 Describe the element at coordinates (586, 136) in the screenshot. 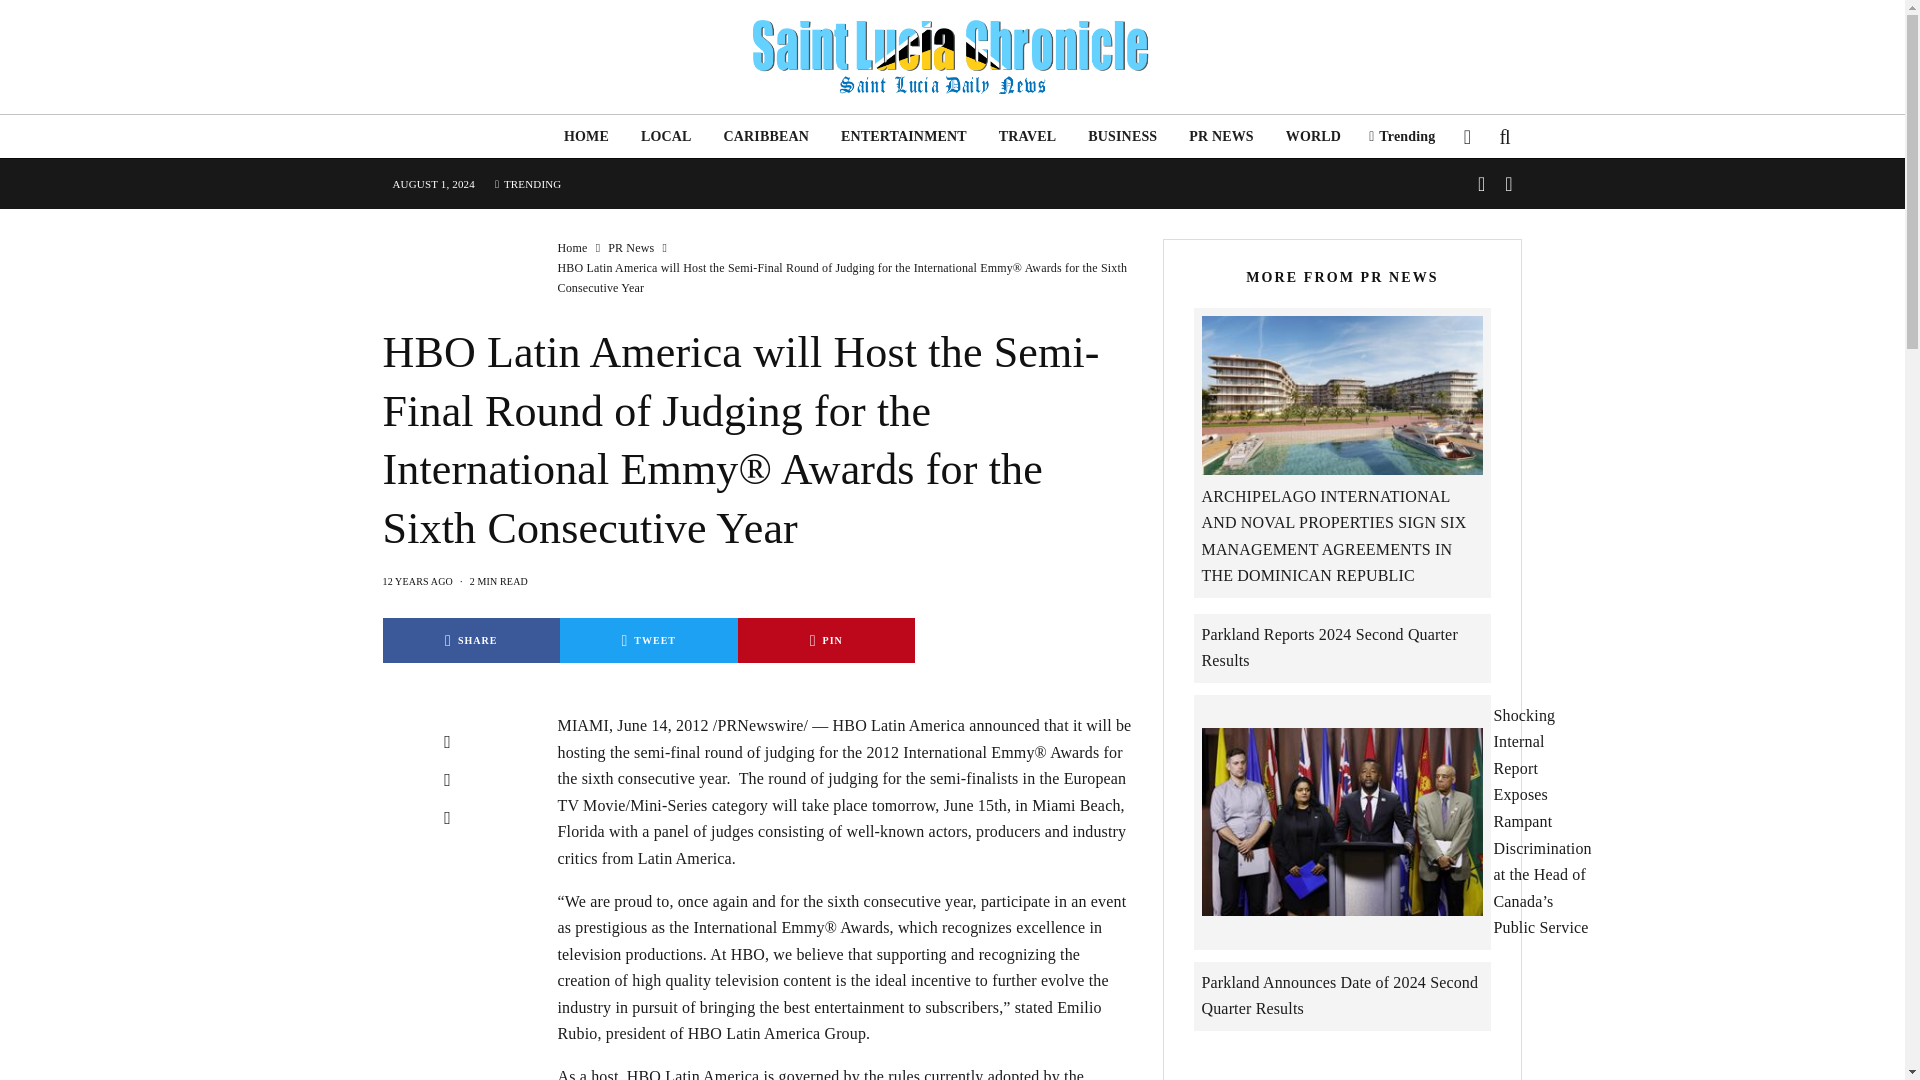

I see `HOME` at that location.